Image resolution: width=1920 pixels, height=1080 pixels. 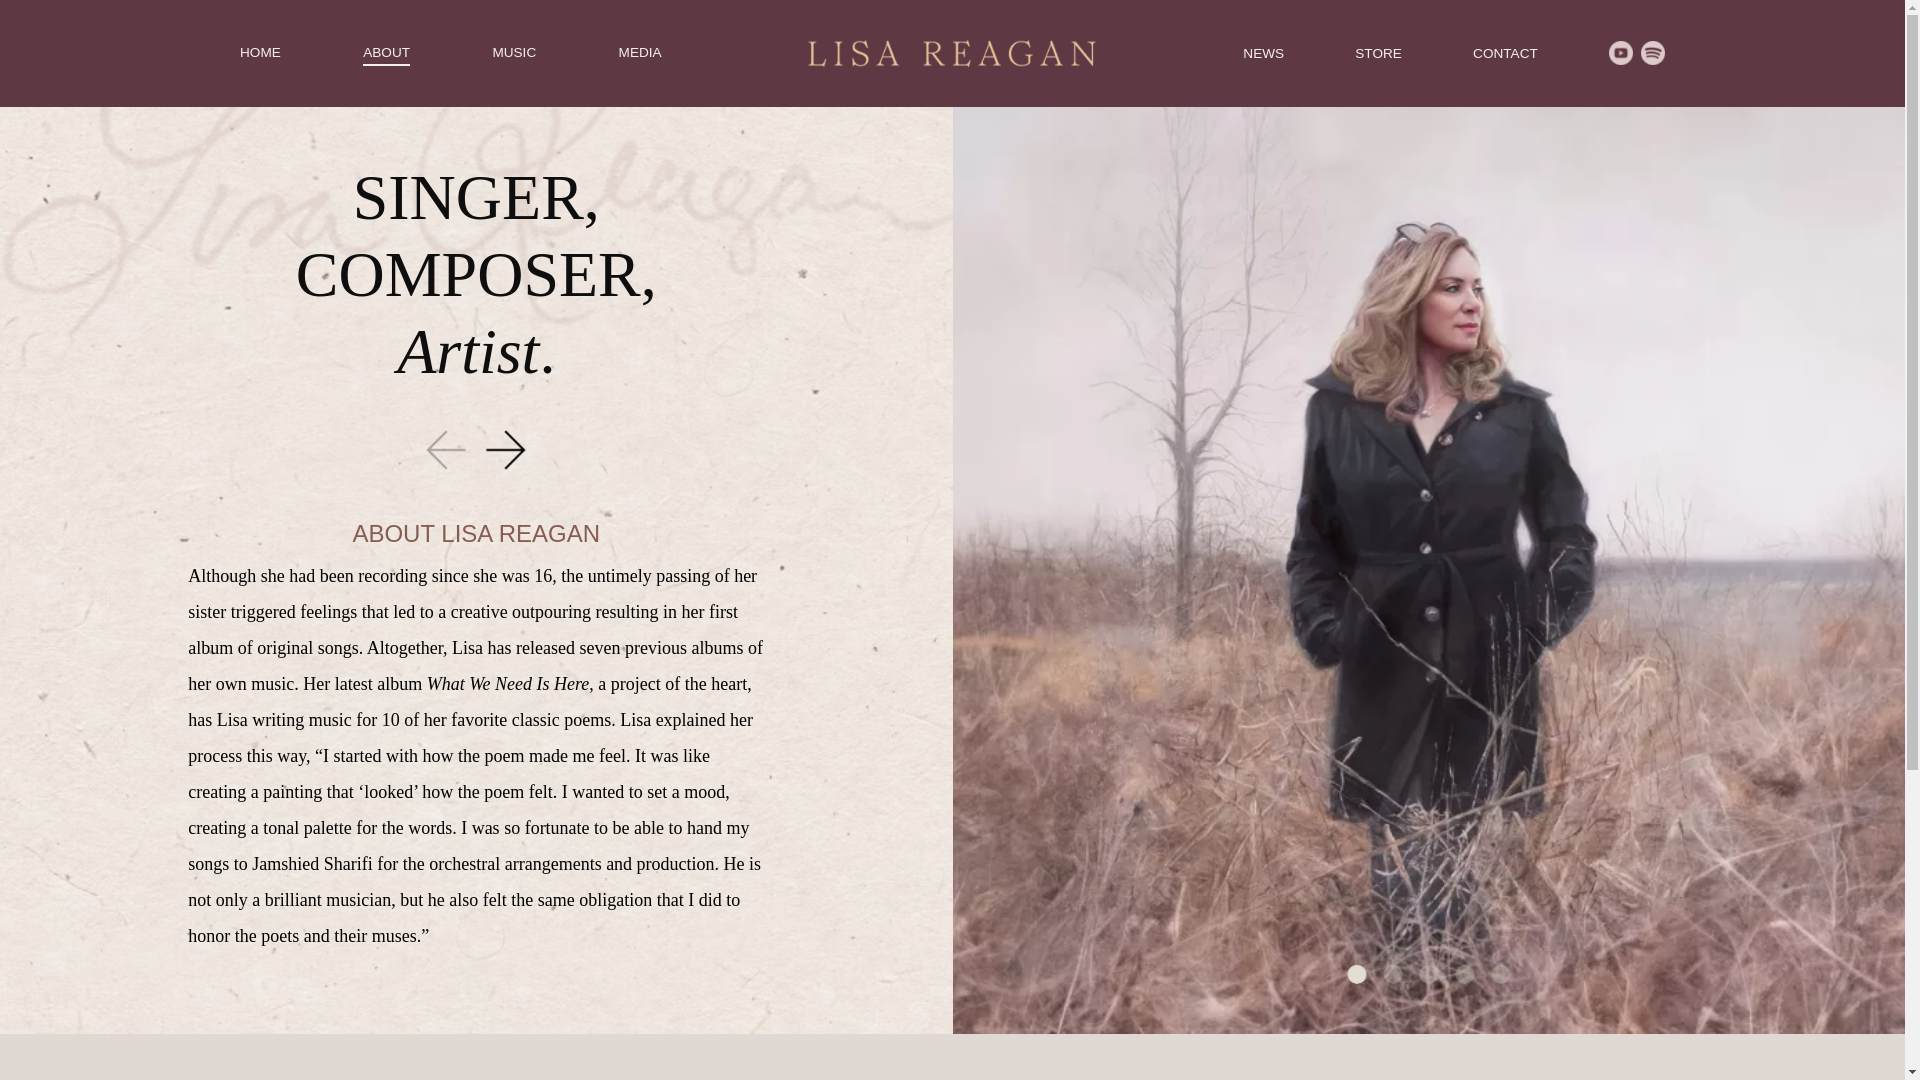 What do you see at coordinates (260, 52) in the screenshot?
I see `HOME` at bounding box center [260, 52].